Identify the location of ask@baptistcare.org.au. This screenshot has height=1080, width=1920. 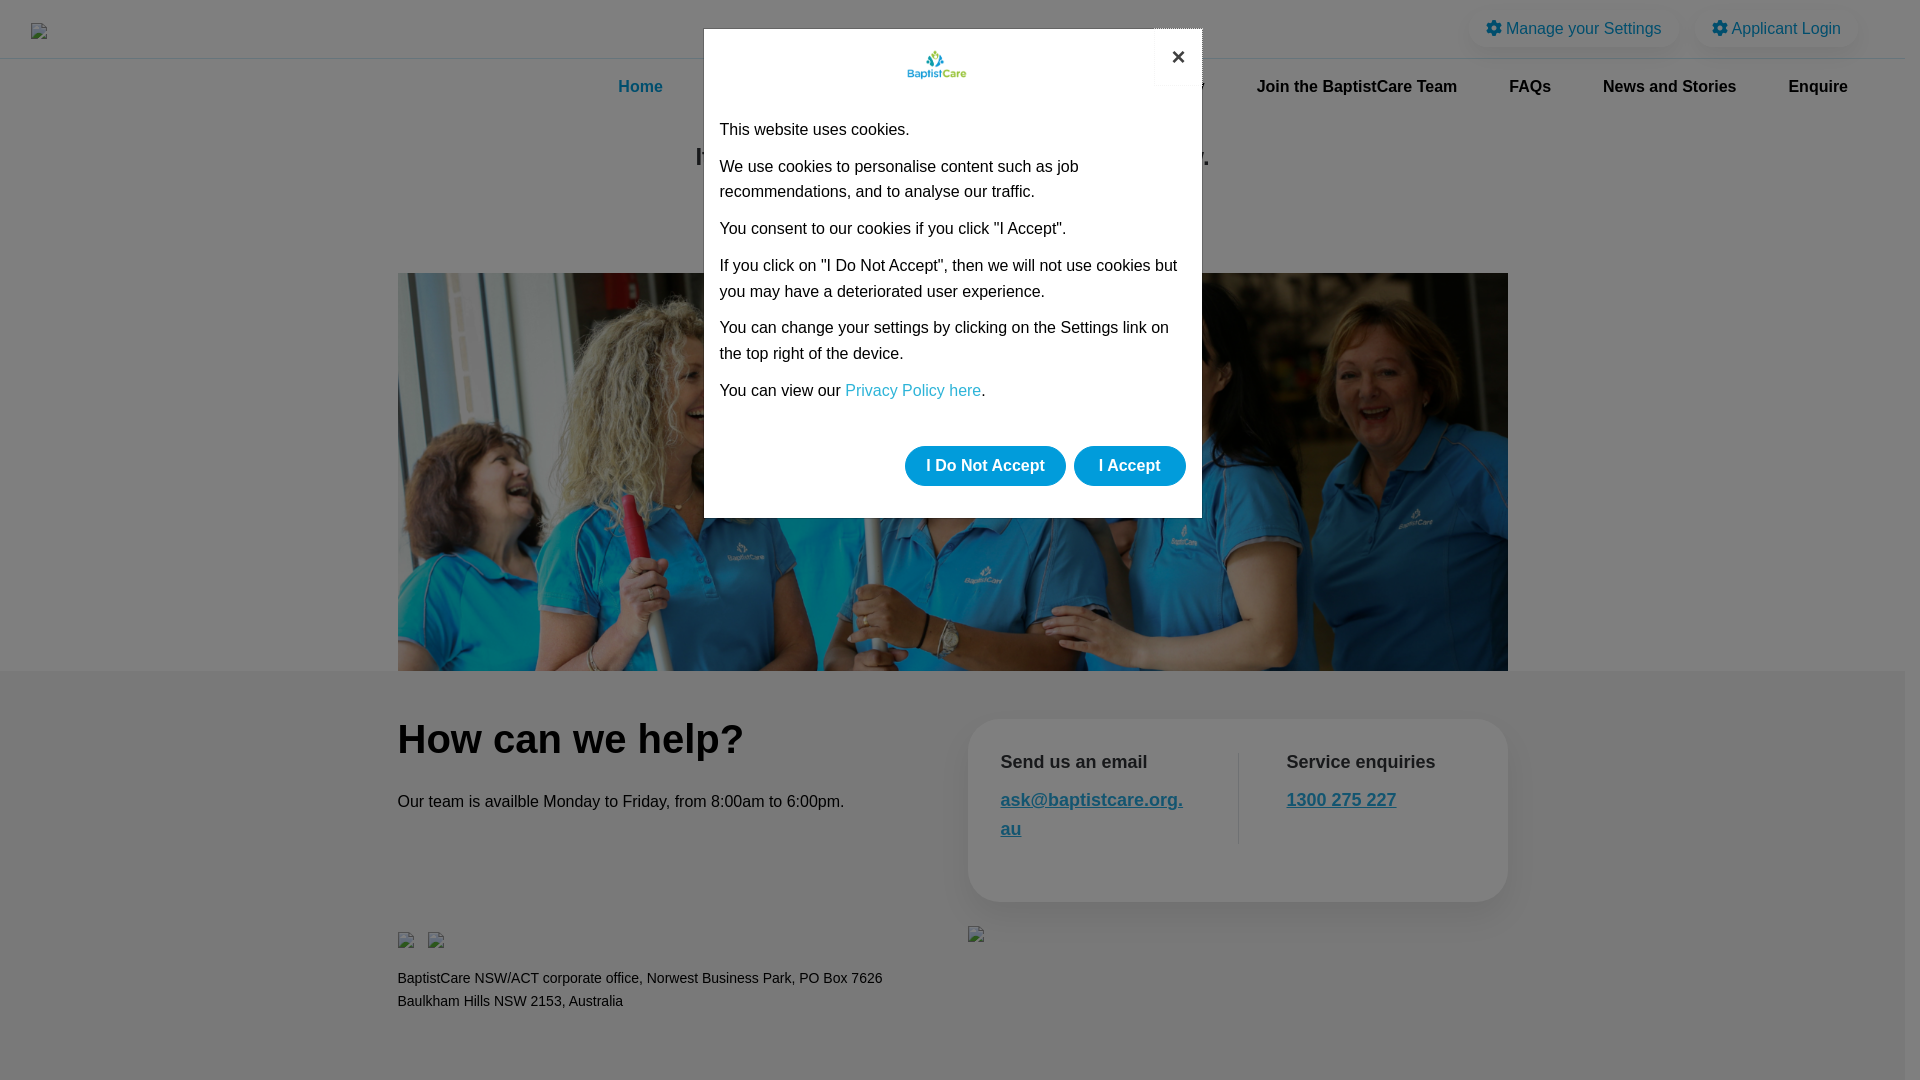
(1092, 814).